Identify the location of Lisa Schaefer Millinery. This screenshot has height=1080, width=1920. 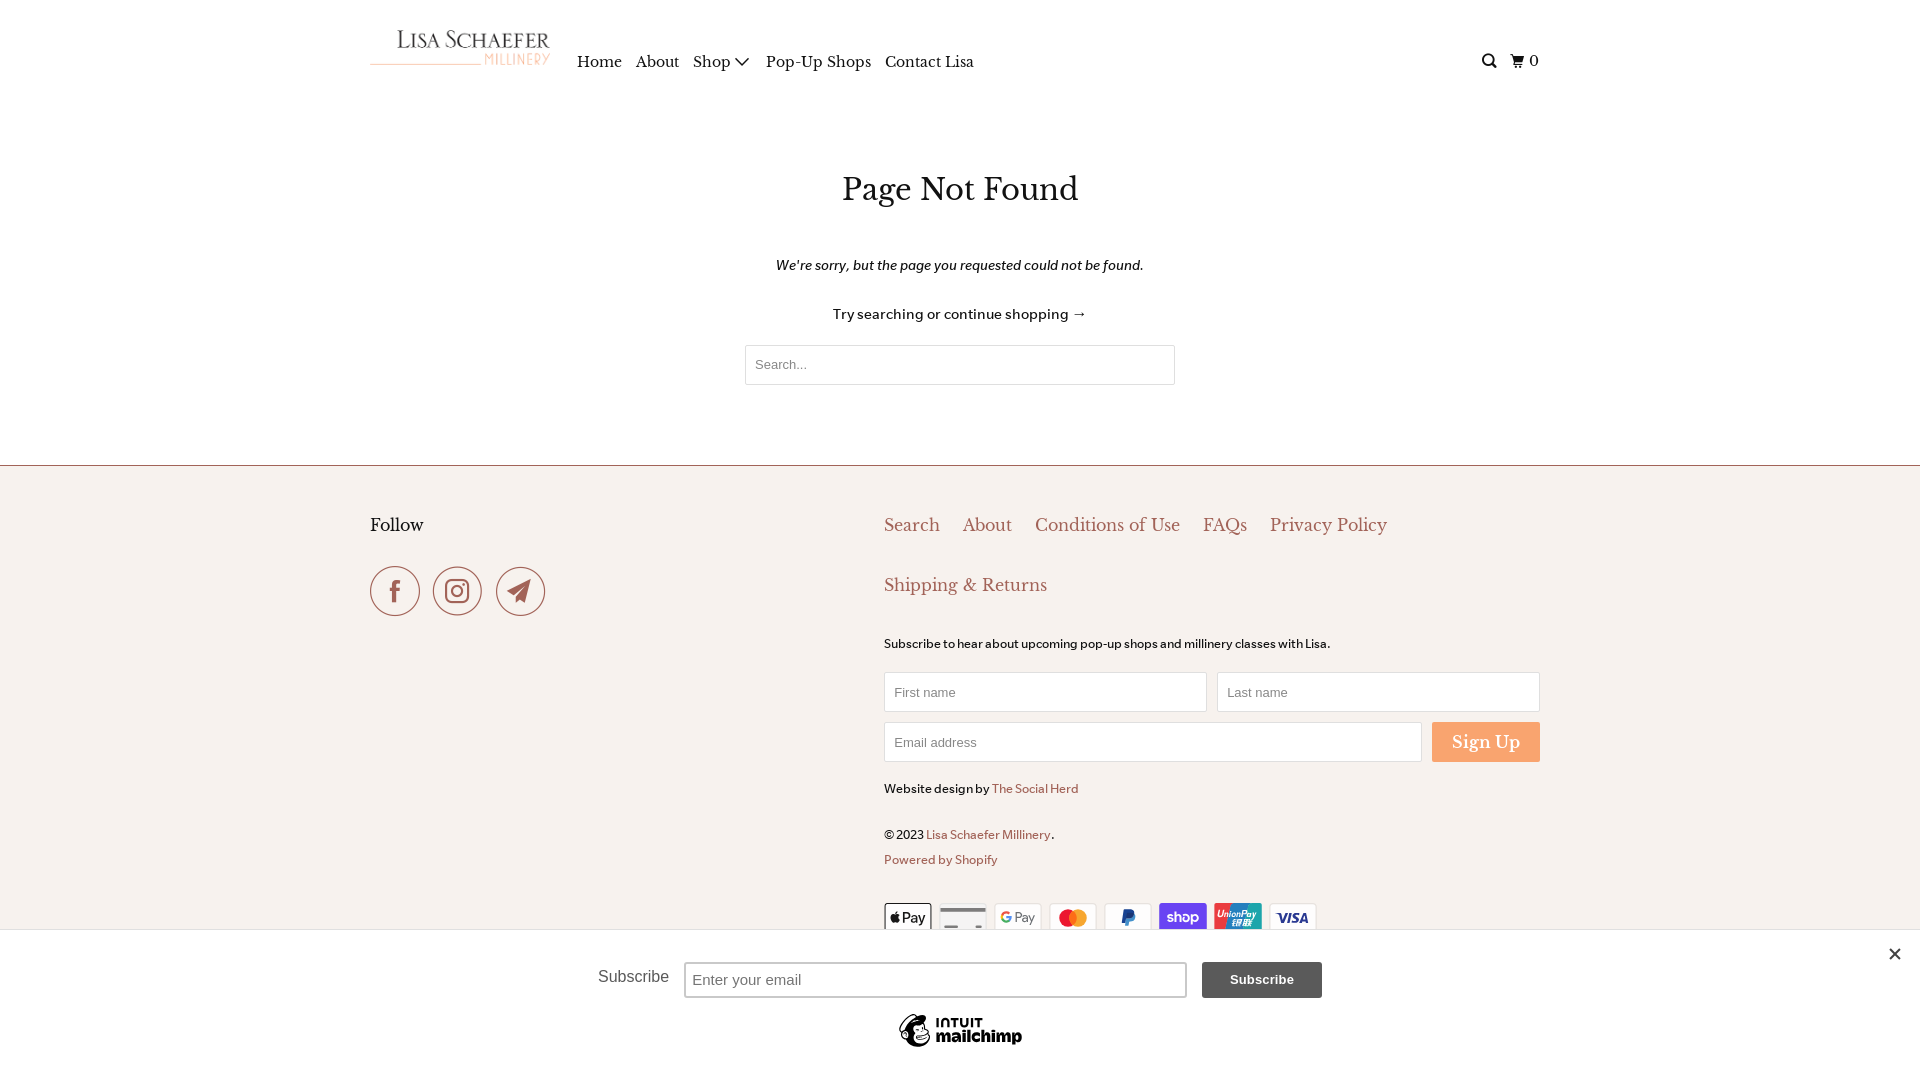
(460, 48).